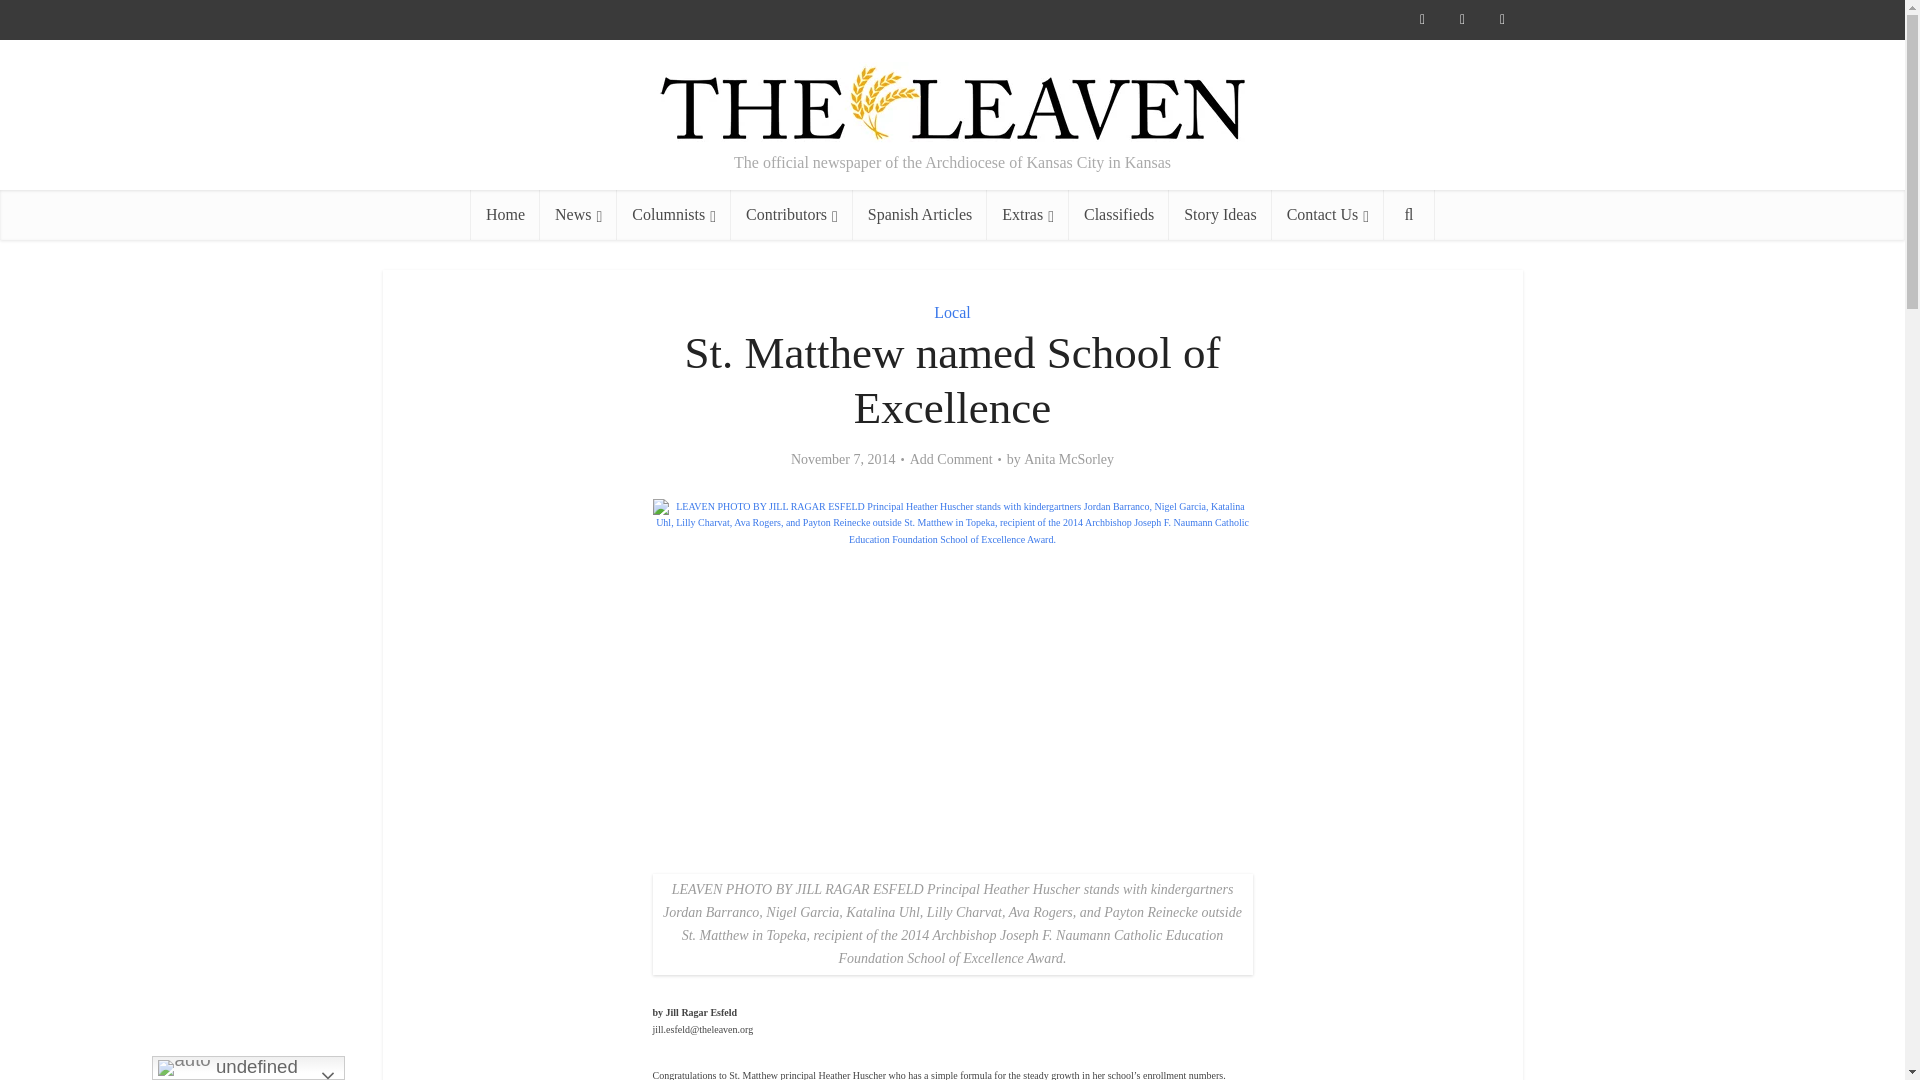 Image resolution: width=1920 pixels, height=1080 pixels. Describe the element at coordinates (919, 214) in the screenshot. I see `Spanish Articles` at that location.